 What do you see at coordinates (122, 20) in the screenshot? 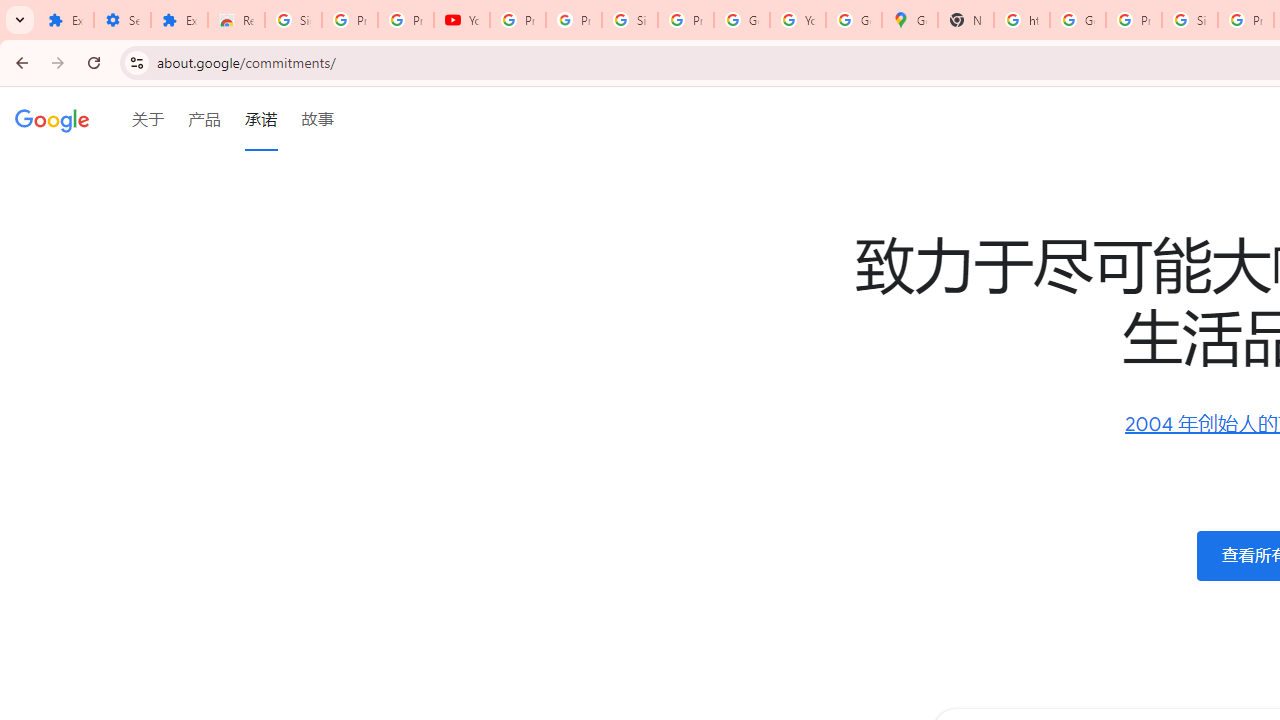
I see `Settings` at bounding box center [122, 20].